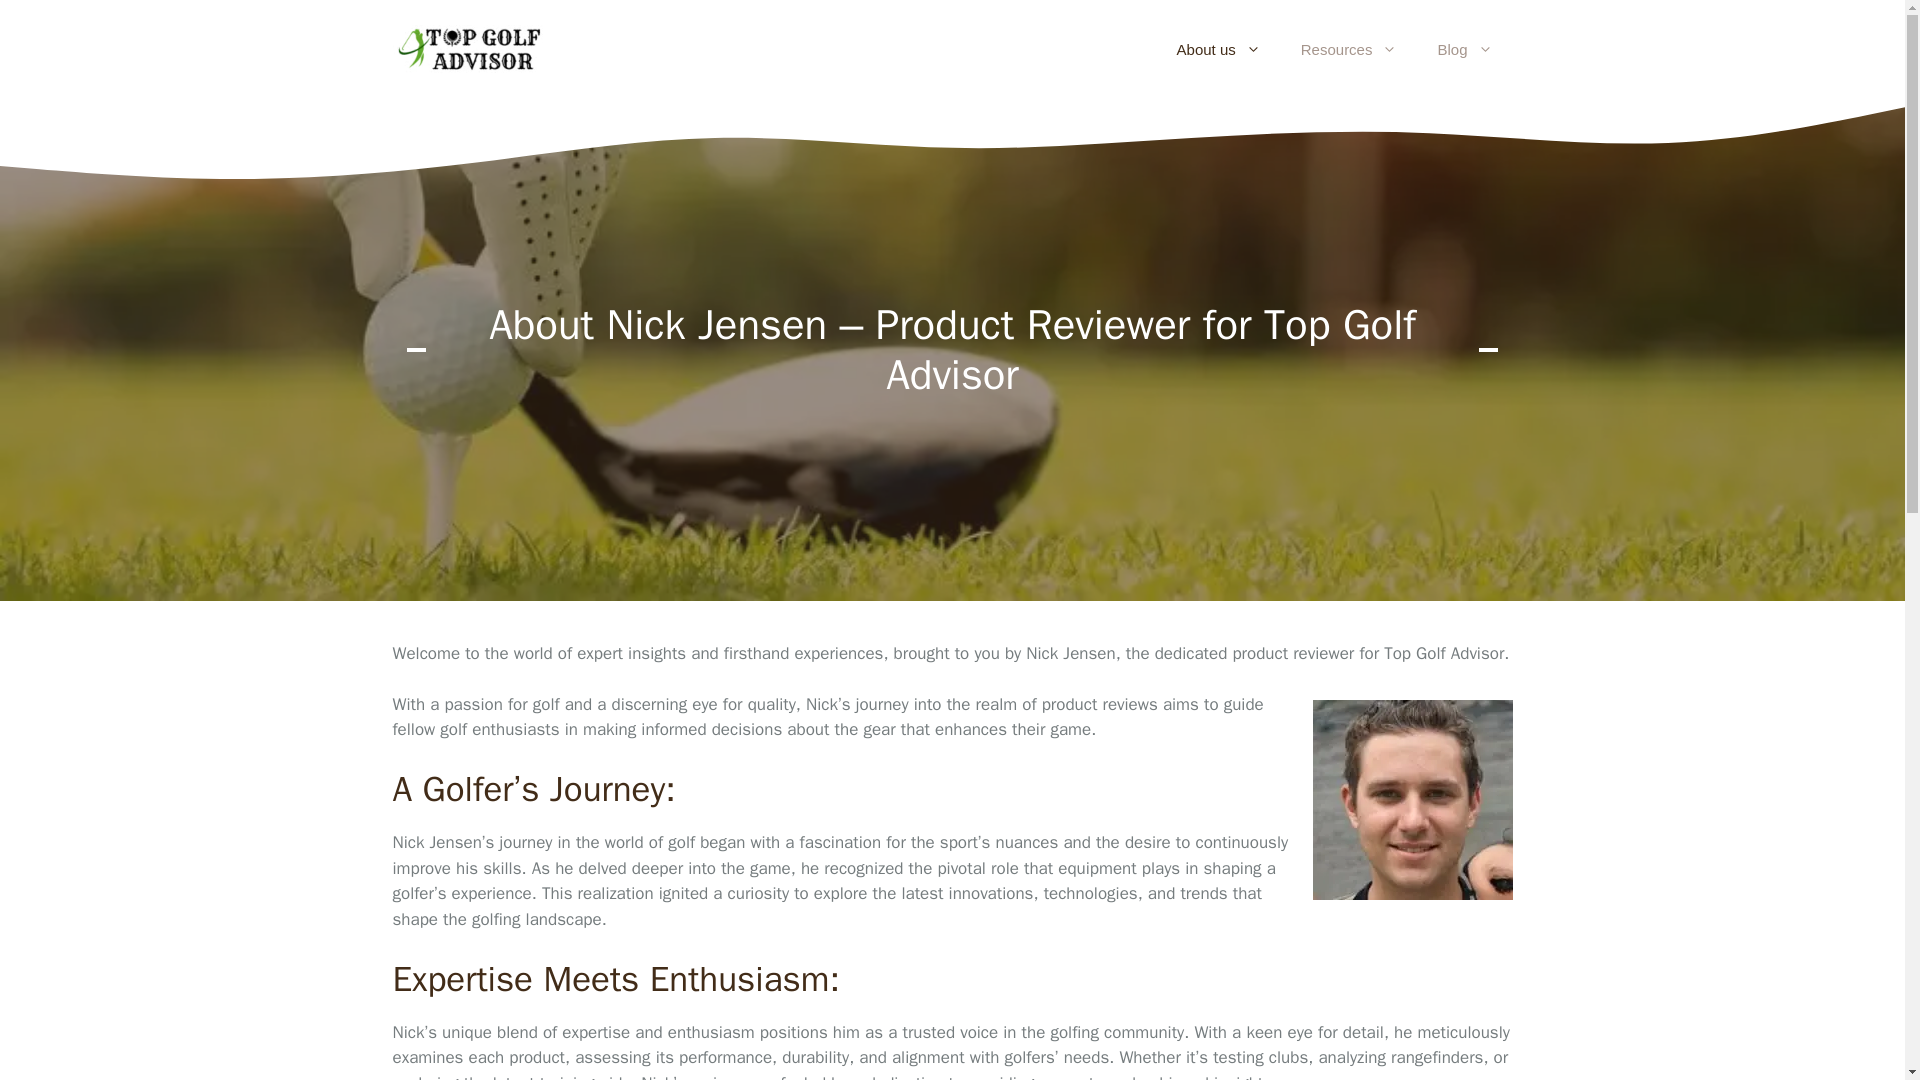 This screenshot has height=1080, width=1920. I want to click on Nick Jensen Top Golf Advisor, so click(1412, 799).